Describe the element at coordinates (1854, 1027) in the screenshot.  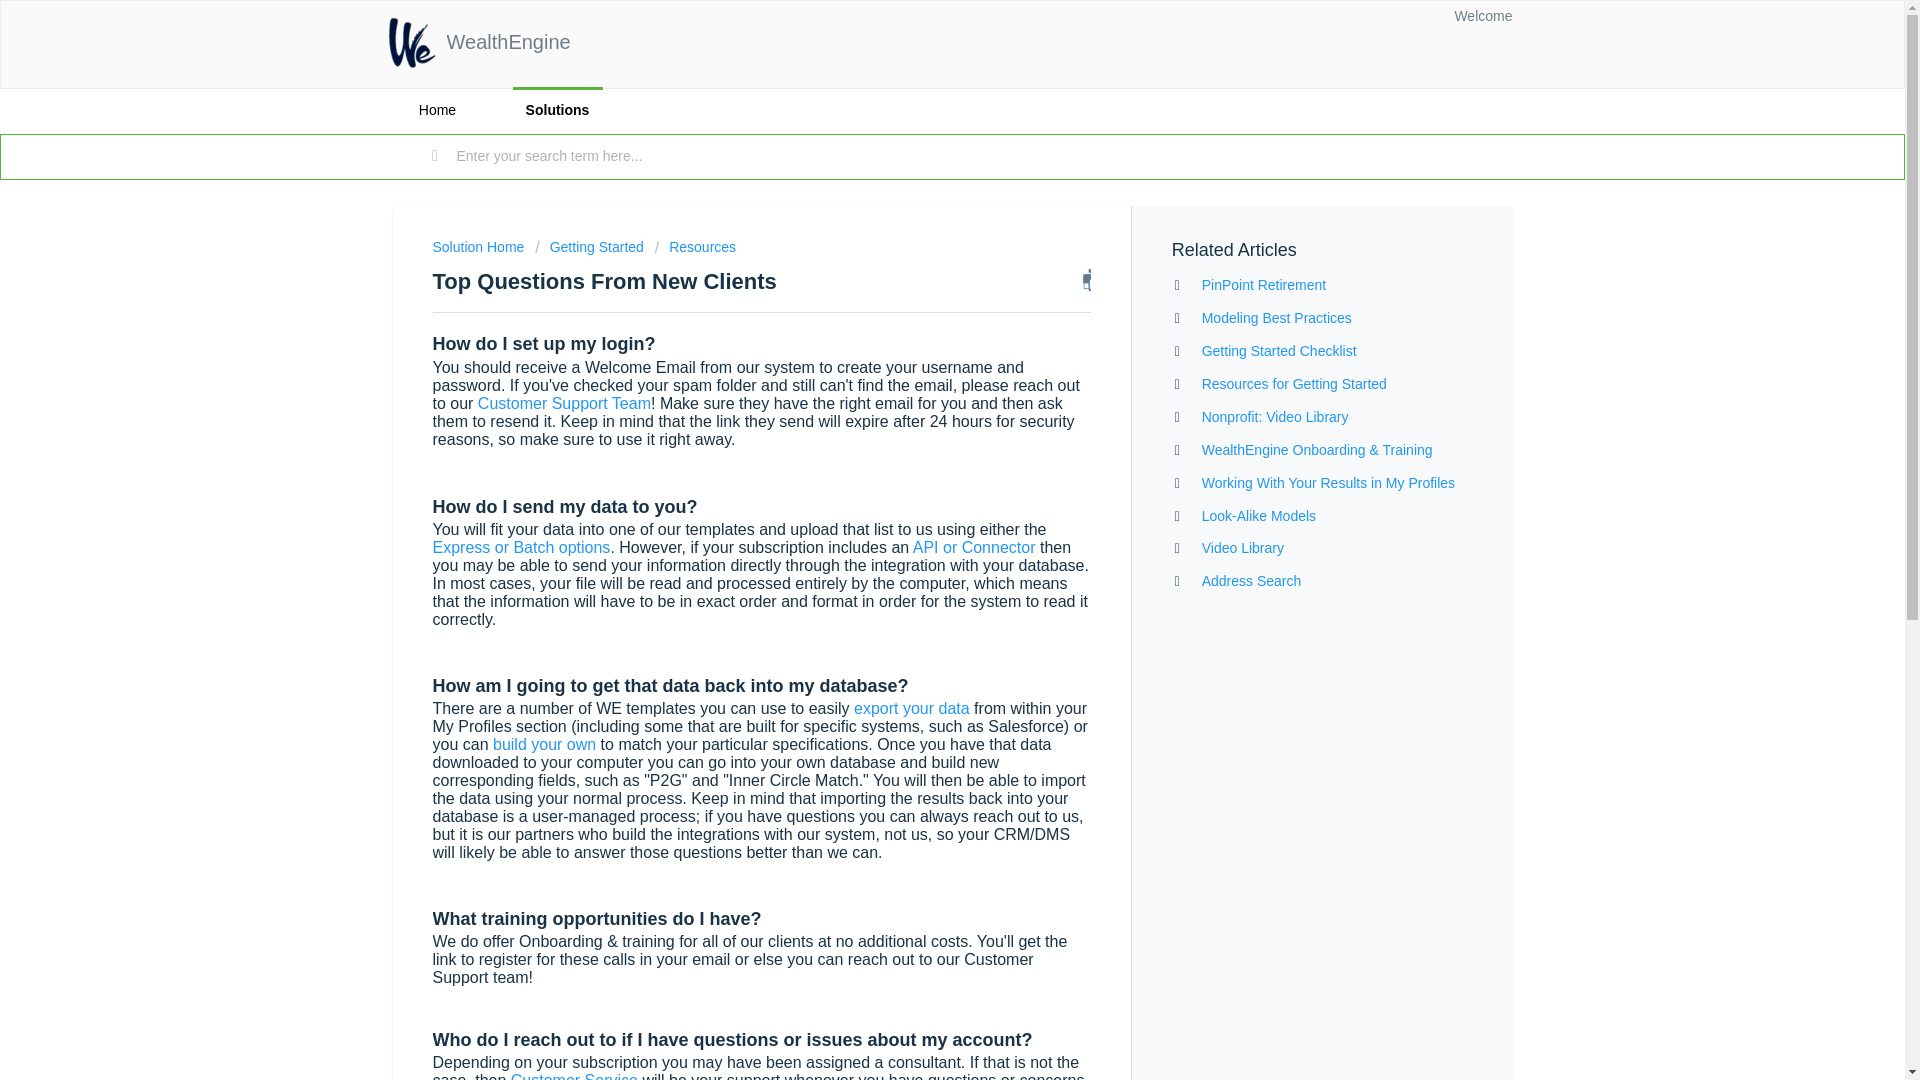
I see `Chat` at that location.